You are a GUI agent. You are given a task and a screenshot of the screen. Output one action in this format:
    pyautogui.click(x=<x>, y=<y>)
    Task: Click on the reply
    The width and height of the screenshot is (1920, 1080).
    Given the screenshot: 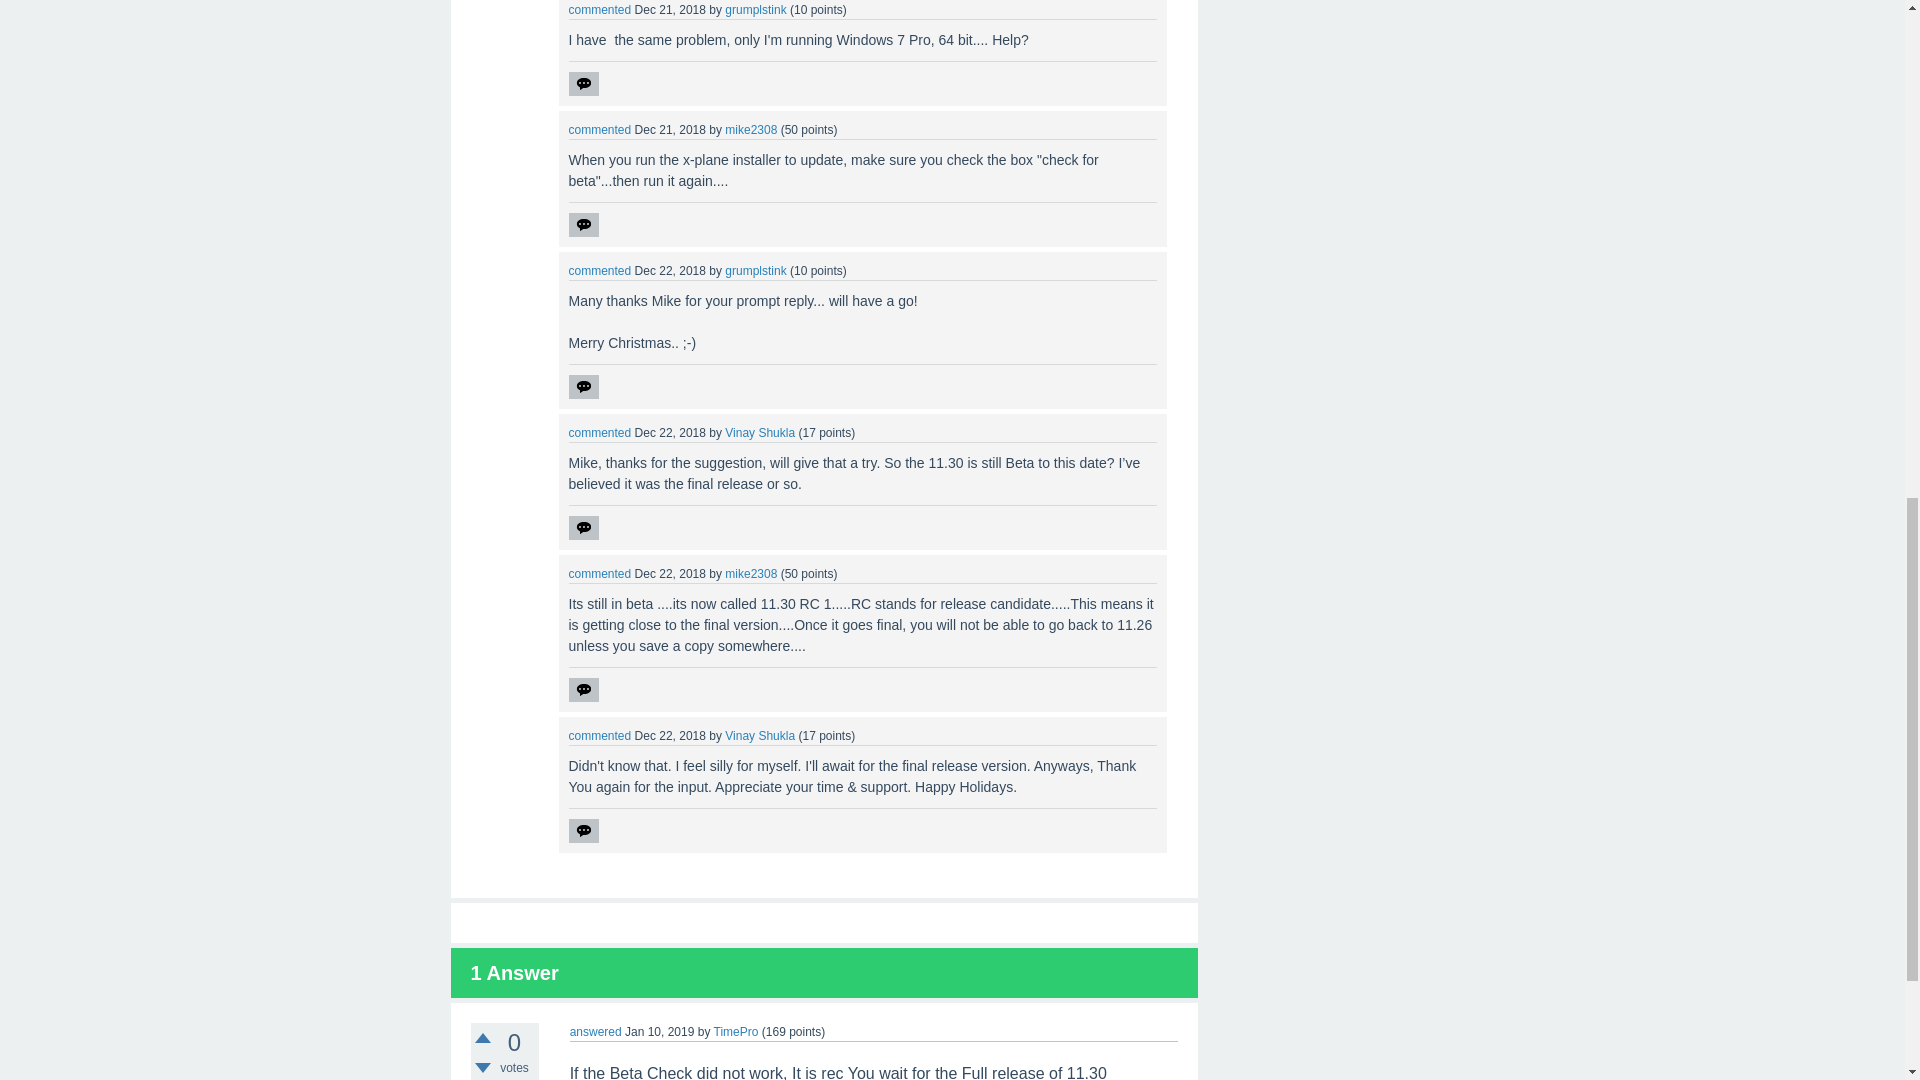 What is the action you would take?
    pyautogui.click(x=582, y=528)
    